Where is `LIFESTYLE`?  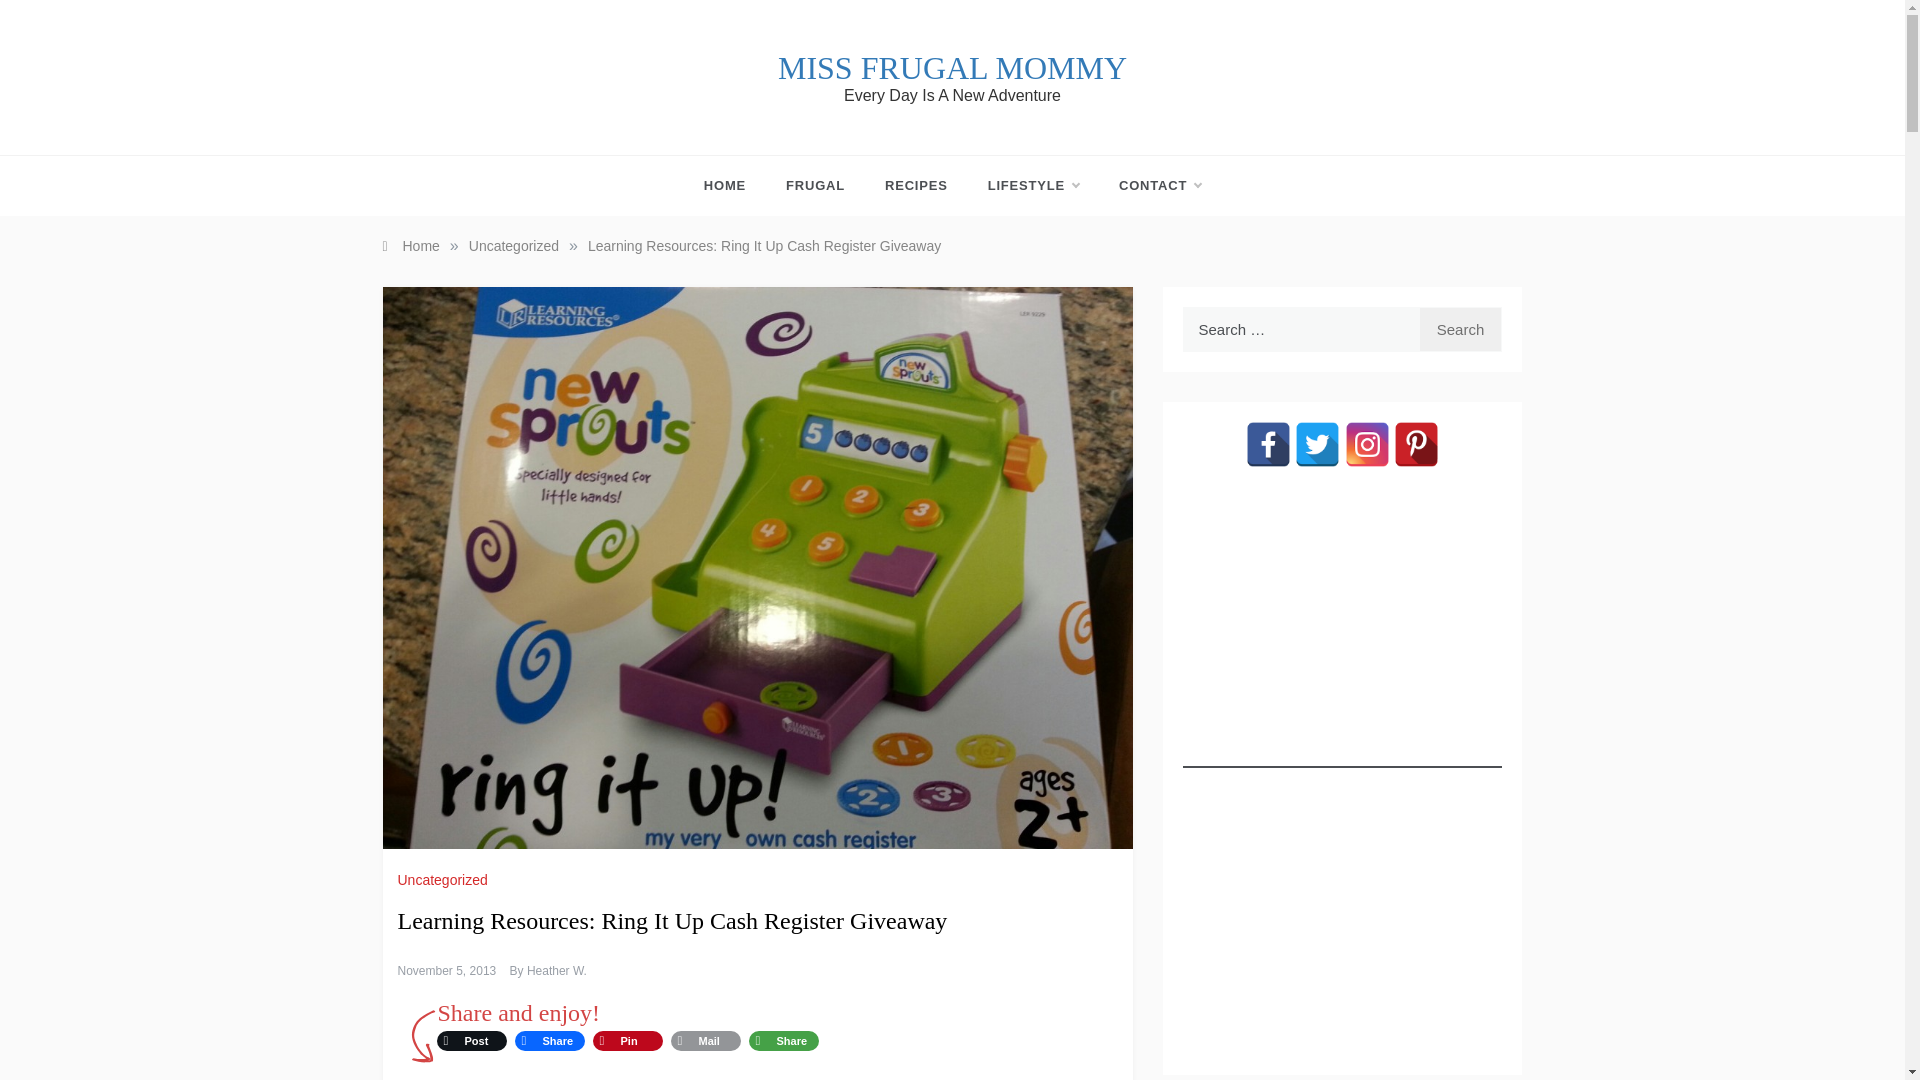 LIFESTYLE is located at coordinates (1032, 186).